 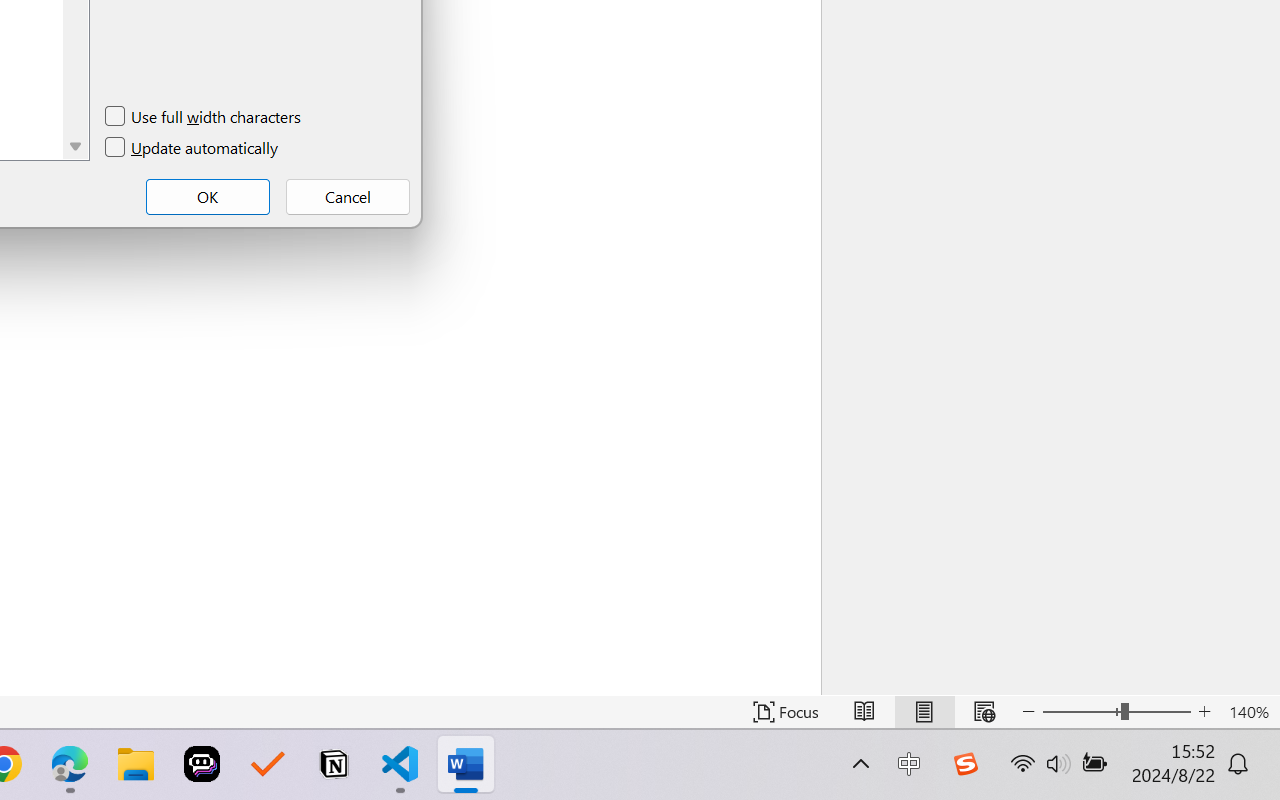 I want to click on Zoom, so click(x=1116, y=712).